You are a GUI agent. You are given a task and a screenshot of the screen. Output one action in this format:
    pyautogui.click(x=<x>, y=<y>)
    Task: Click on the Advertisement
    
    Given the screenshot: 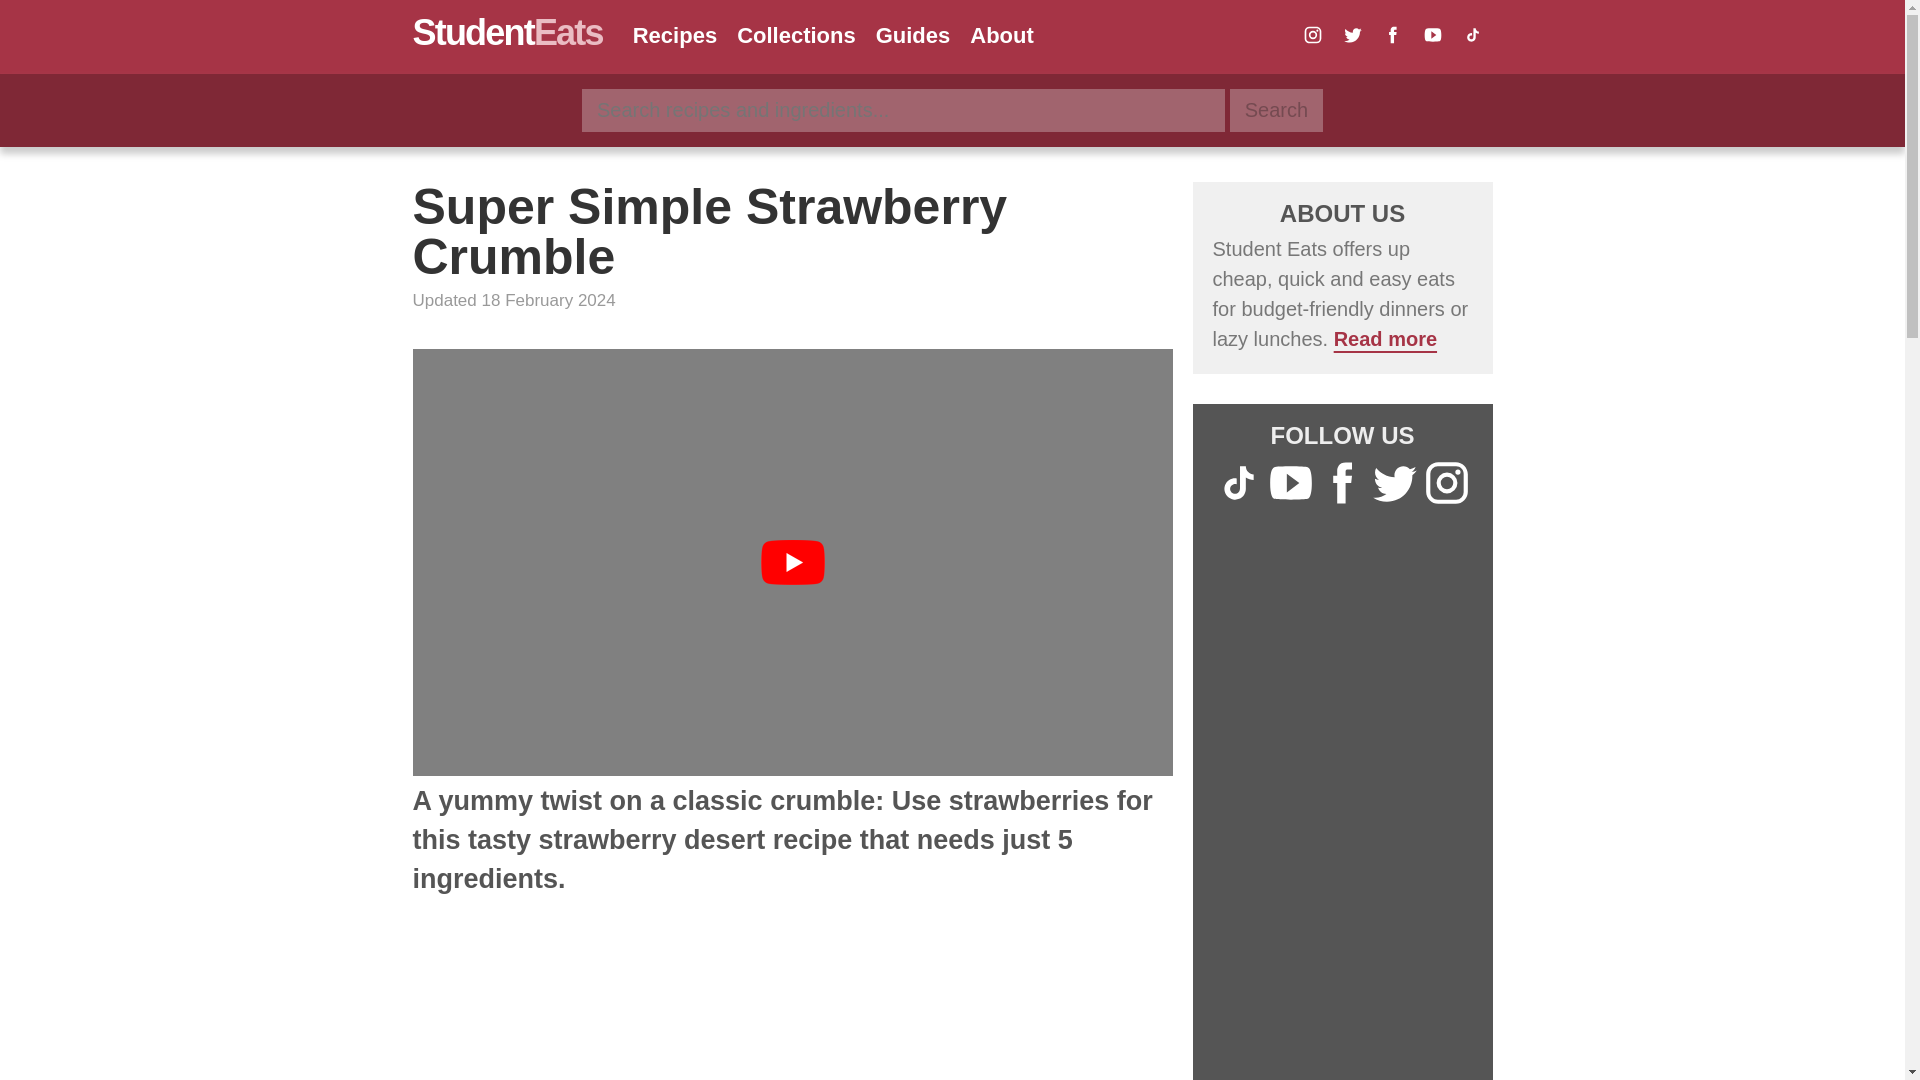 What is the action you would take?
    pyautogui.click(x=792, y=1004)
    